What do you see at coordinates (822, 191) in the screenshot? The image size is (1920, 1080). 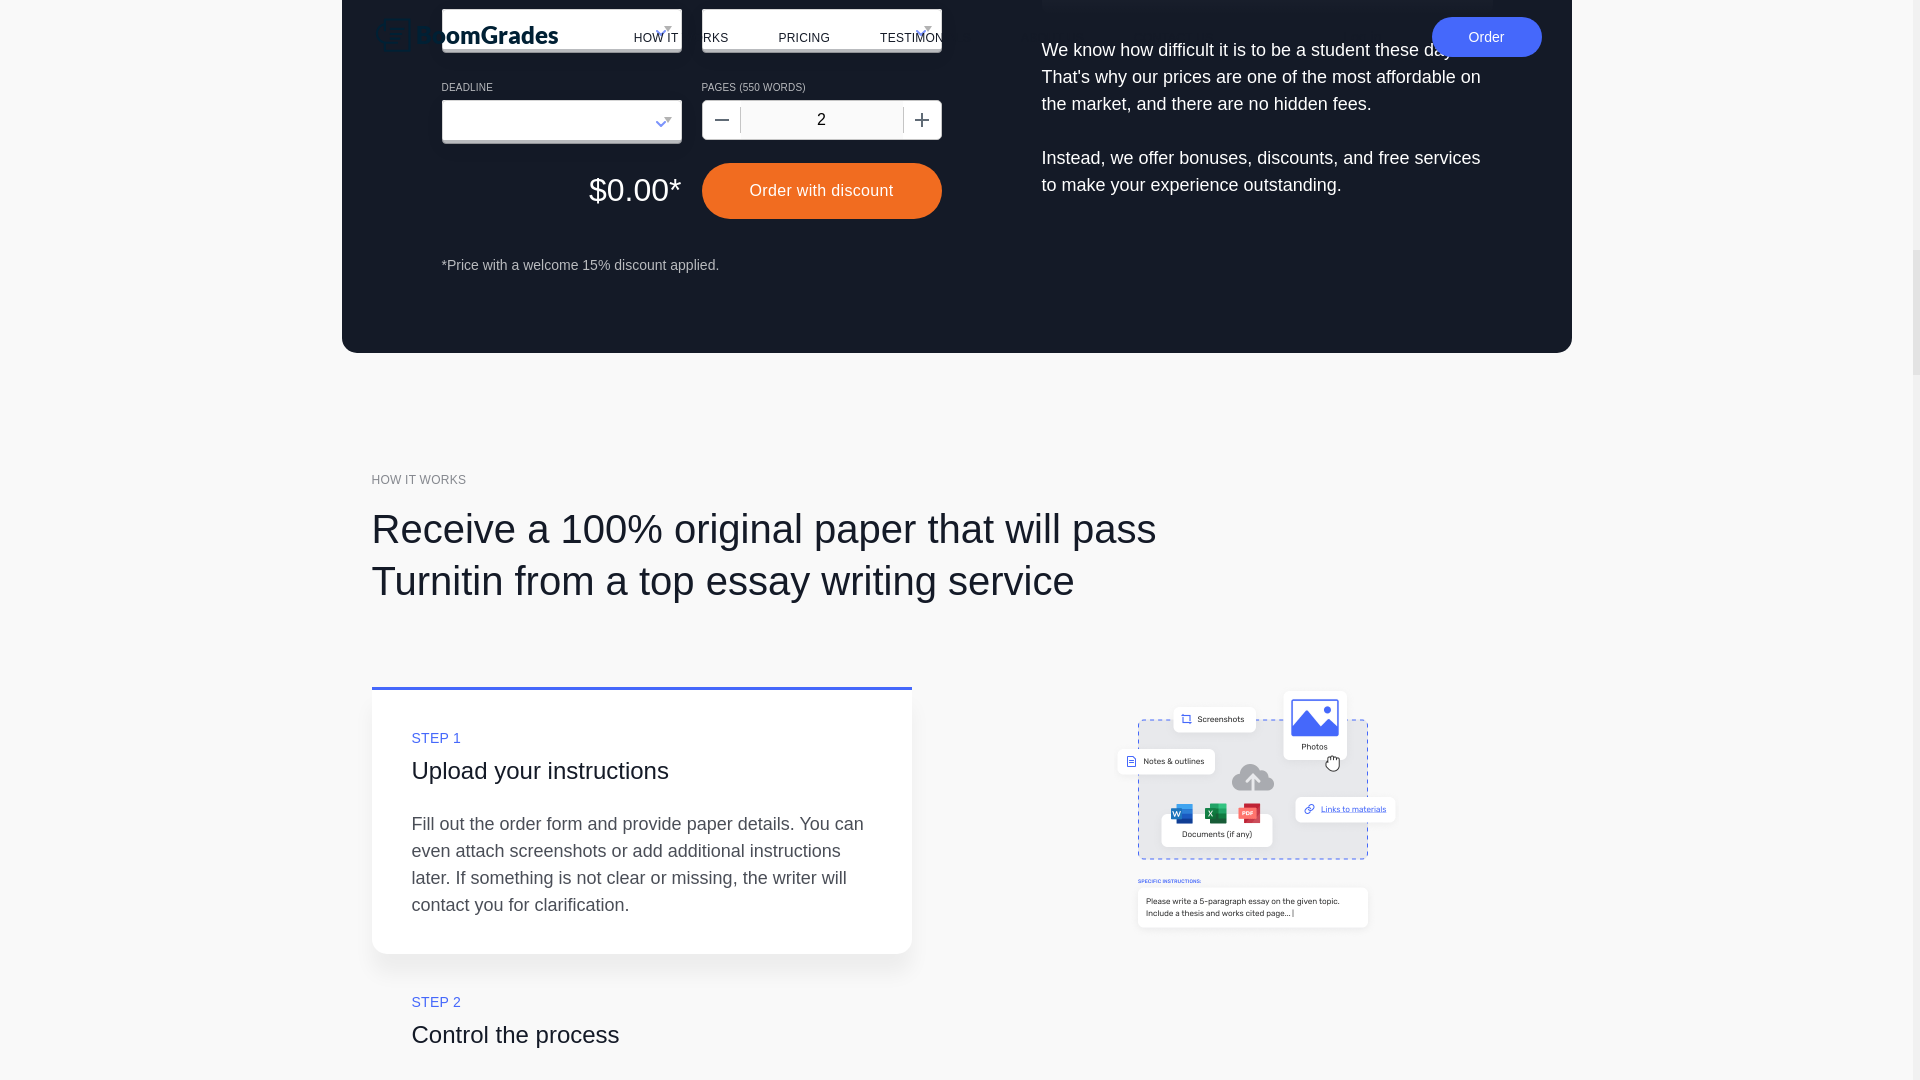 I see `Order with discount` at bounding box center [822, 191].